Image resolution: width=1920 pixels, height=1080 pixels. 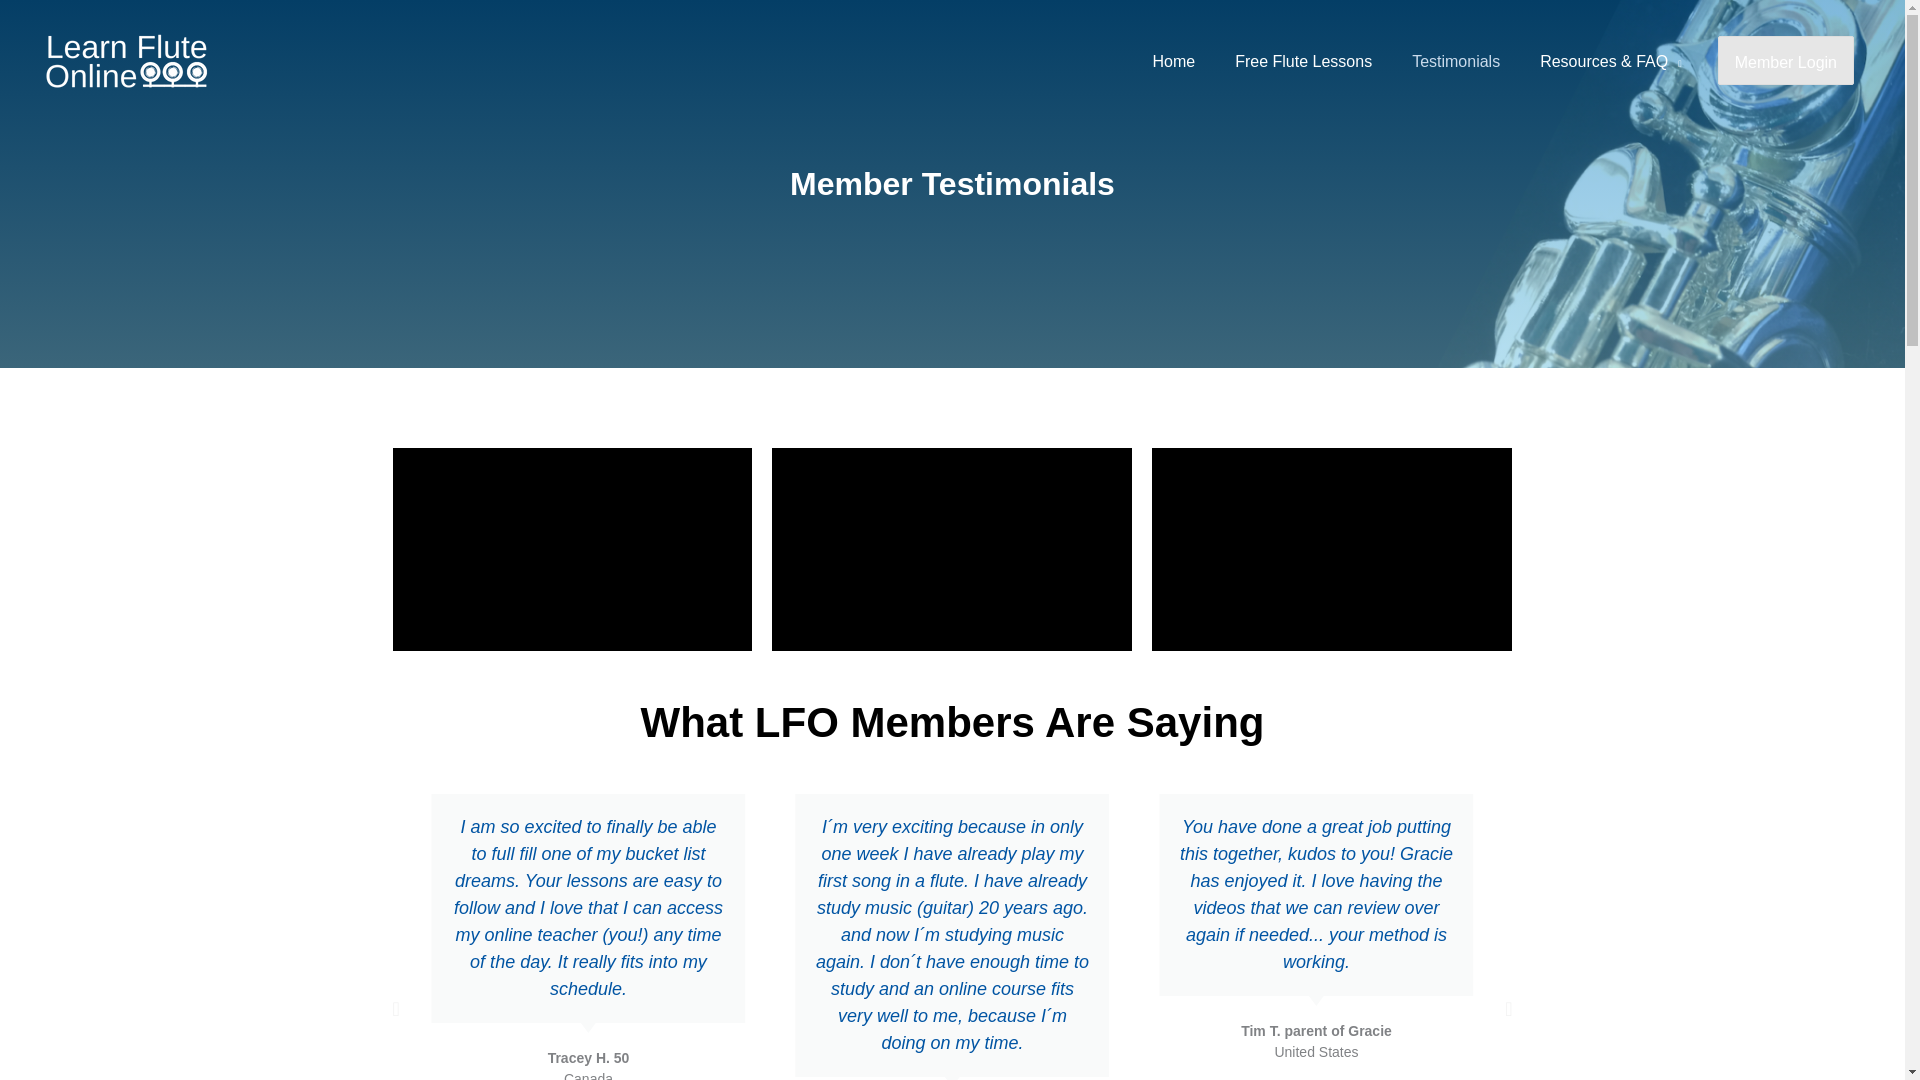 I want to click on Home, so click(x=1174, y=62).